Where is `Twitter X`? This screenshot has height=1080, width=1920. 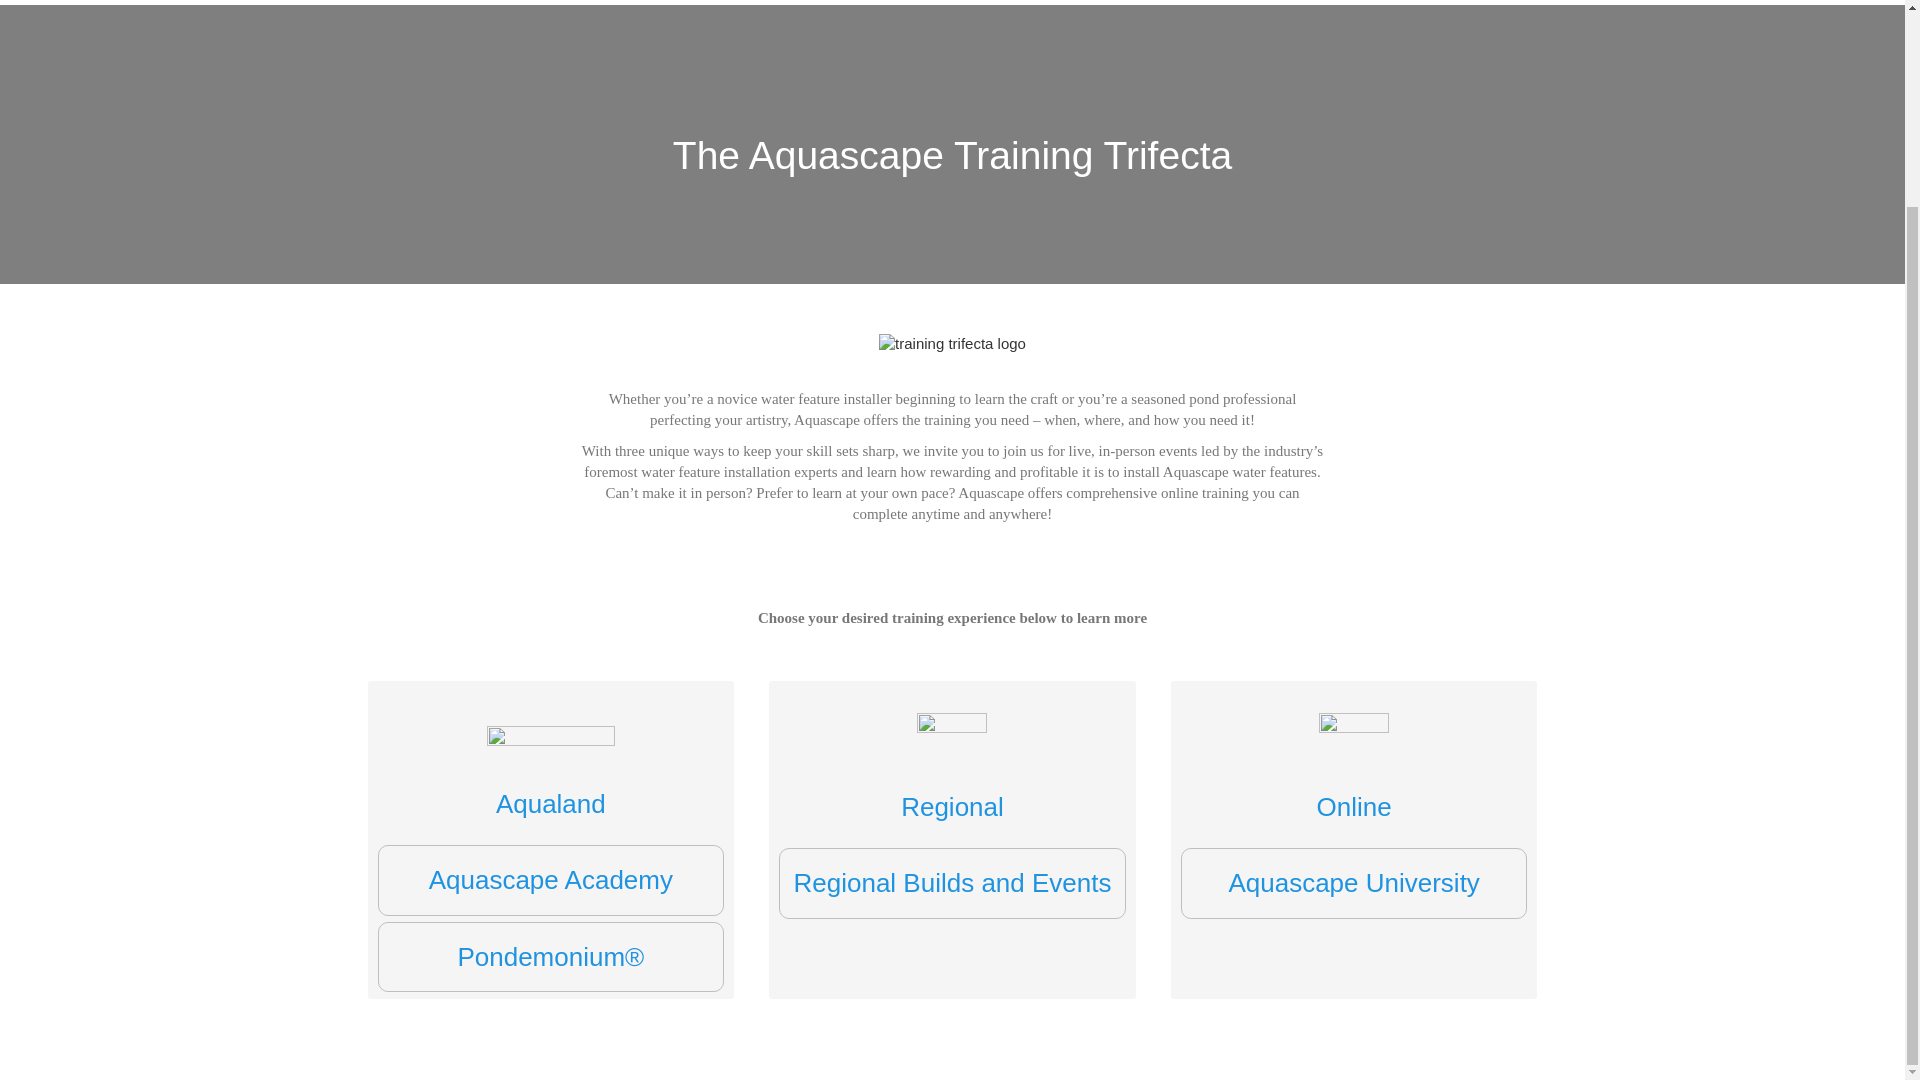
Twitter X is located at coordinates (1352, 779).